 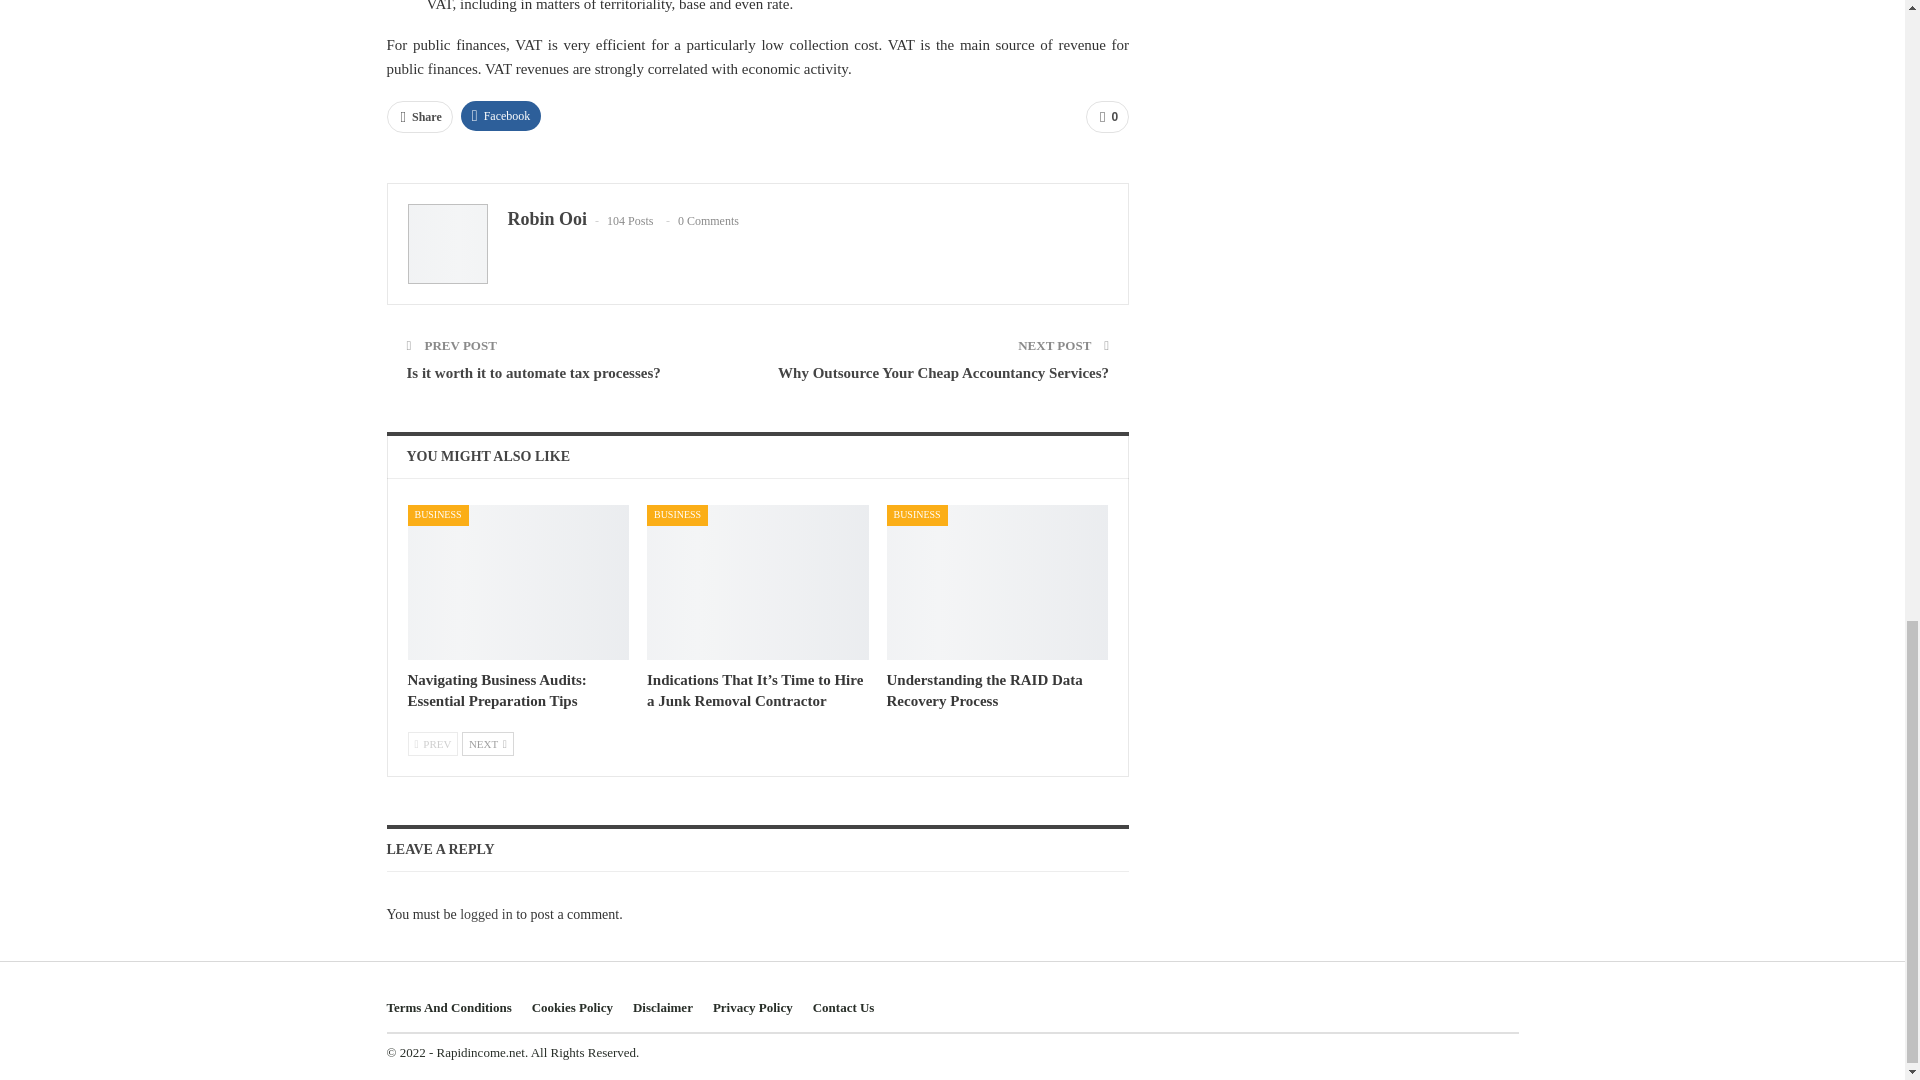 What do you see at coordinates (438, 515) in the screenshot?
I see `BUSINESS` at bounding box center [438, 515].